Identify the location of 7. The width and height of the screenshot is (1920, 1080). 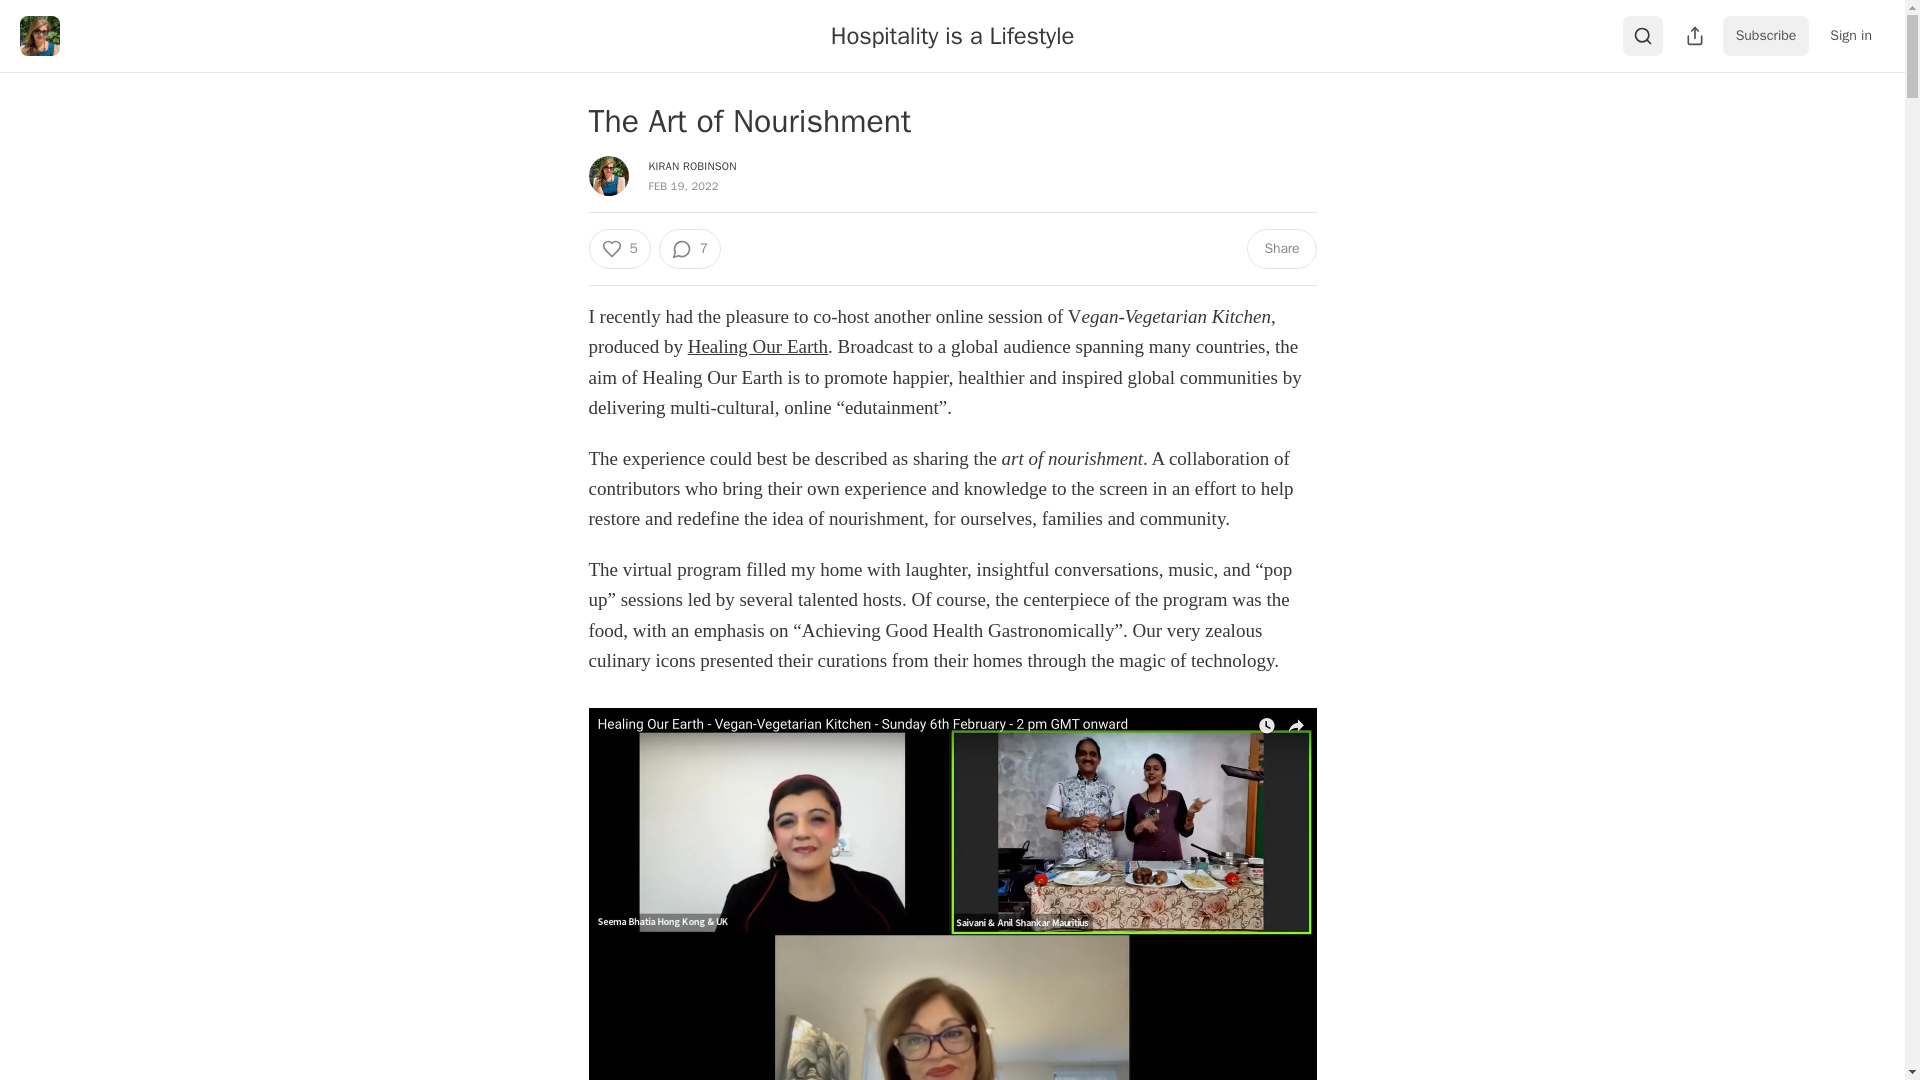
(690, 248).